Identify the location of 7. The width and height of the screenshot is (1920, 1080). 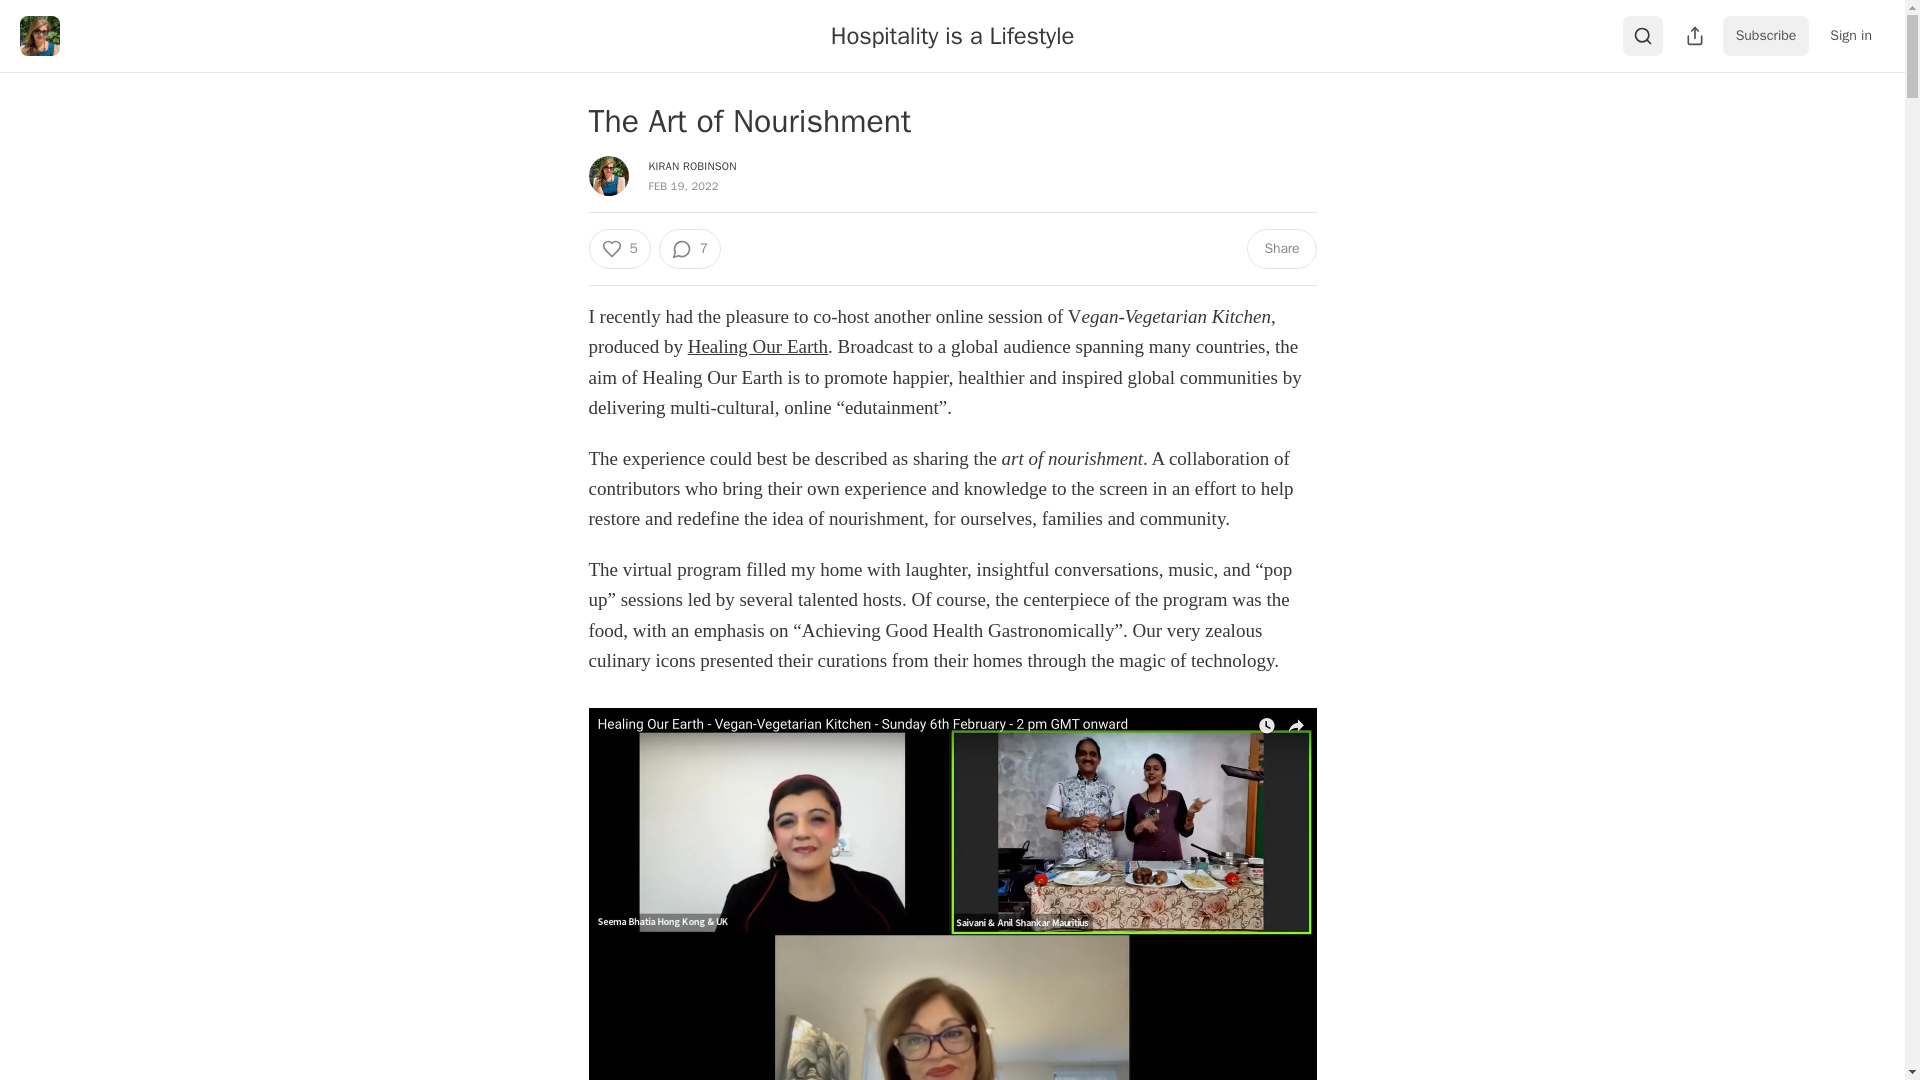
(690, 248).